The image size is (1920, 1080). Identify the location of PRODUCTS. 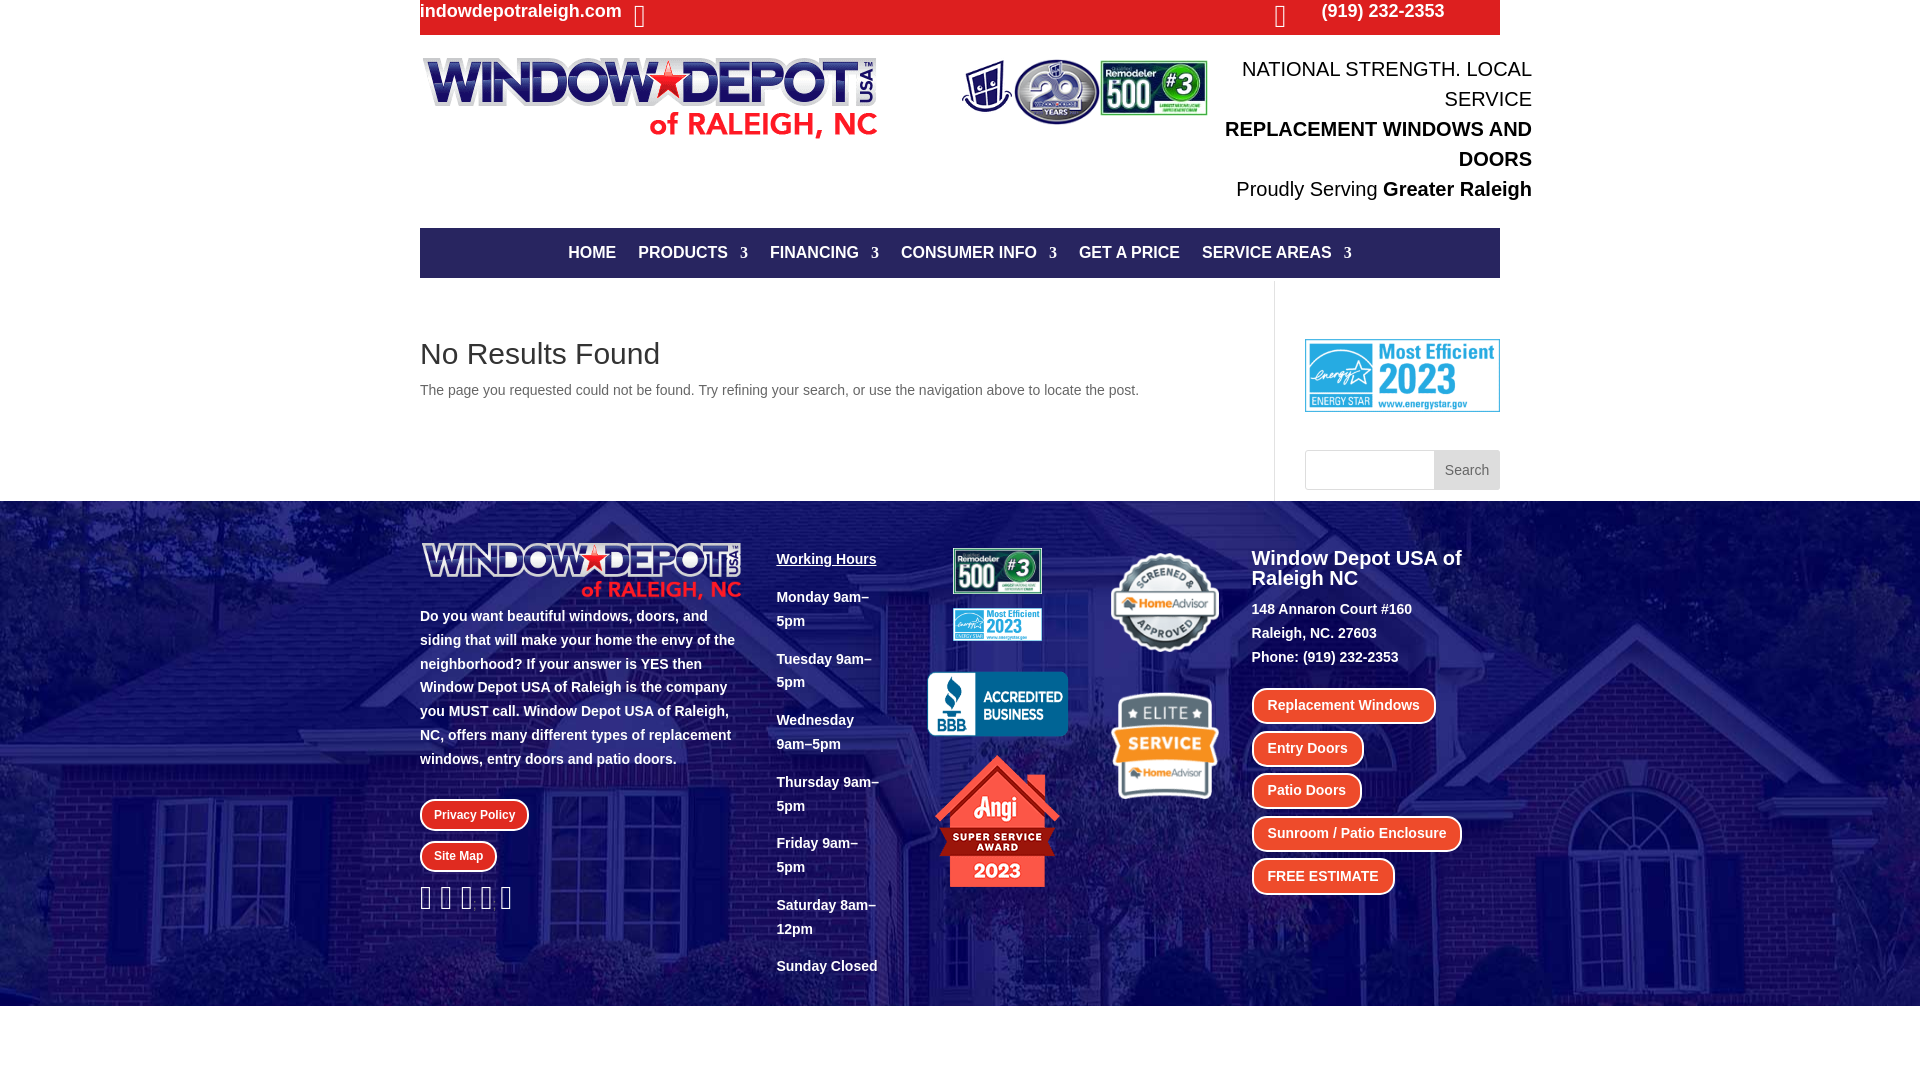
(692, 256).